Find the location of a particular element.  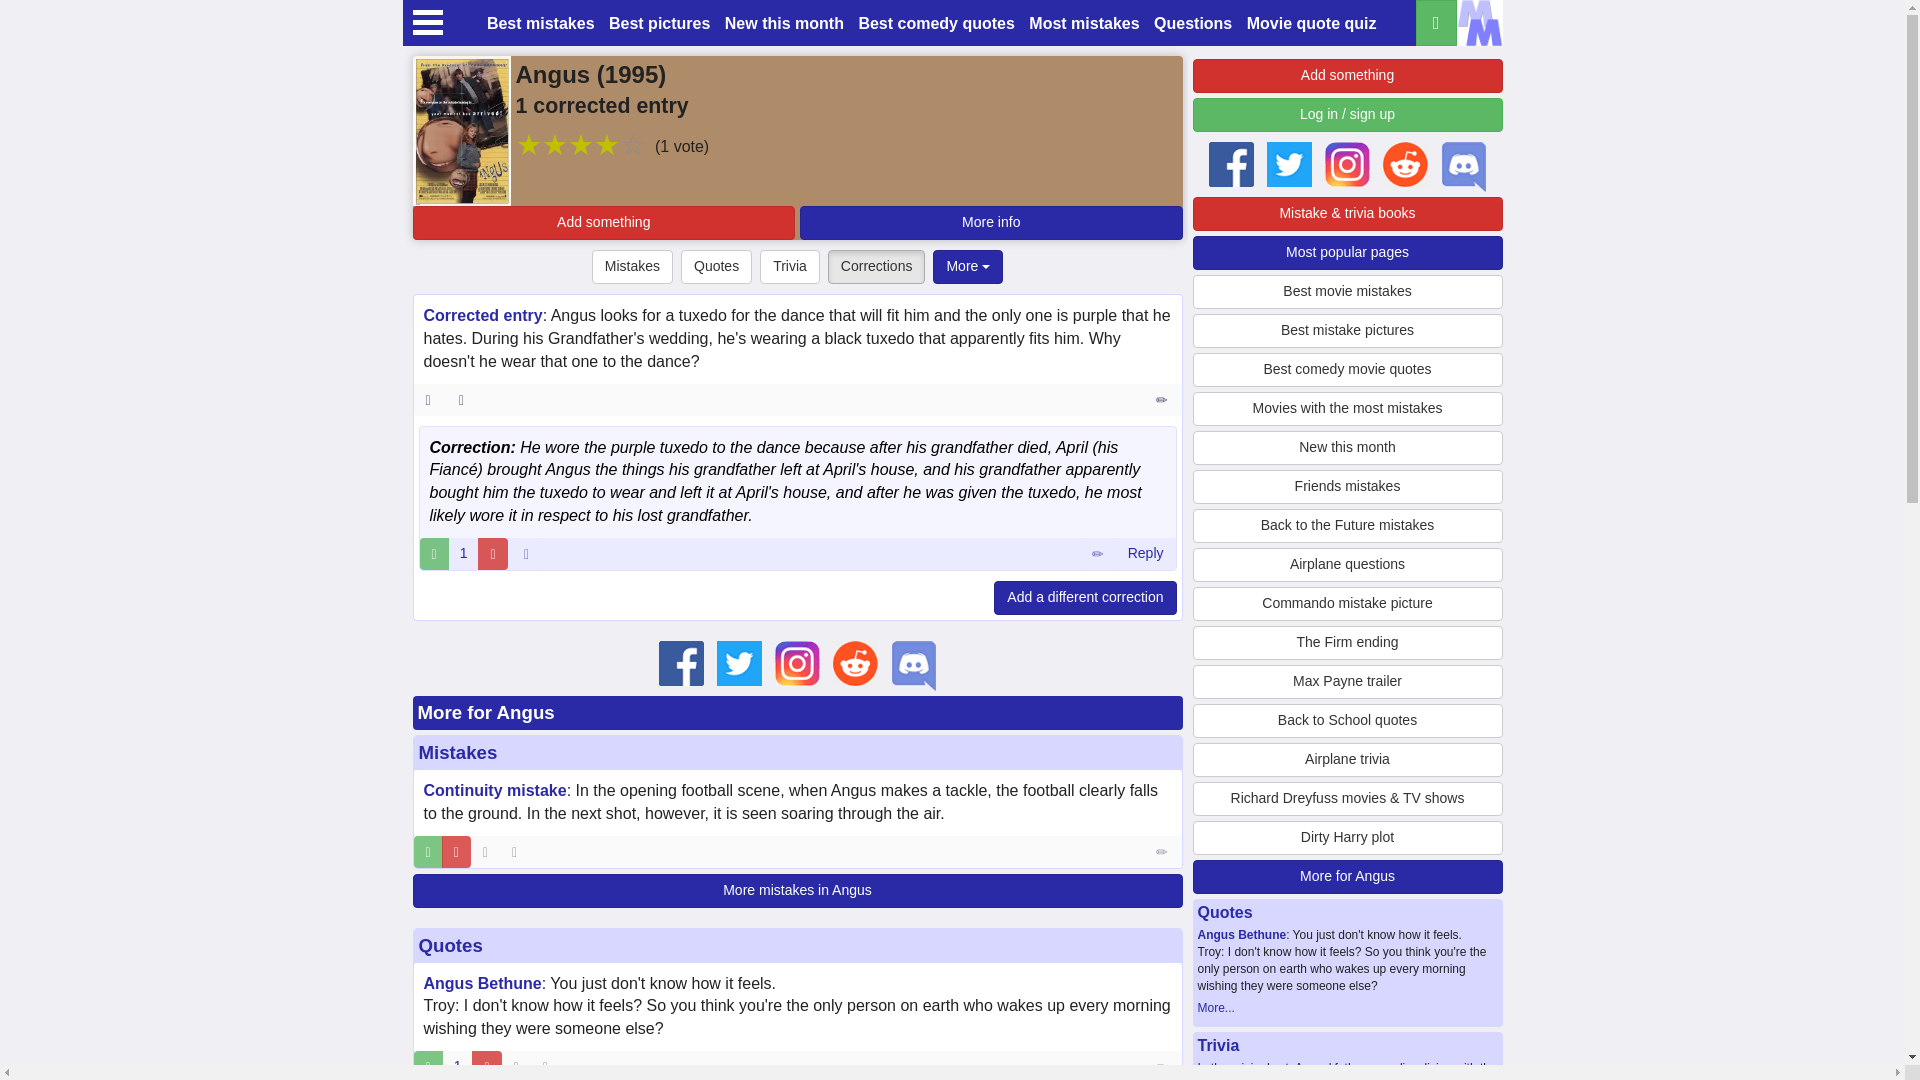

Comment on correction 11337 is located at coordinates (1145, 554).